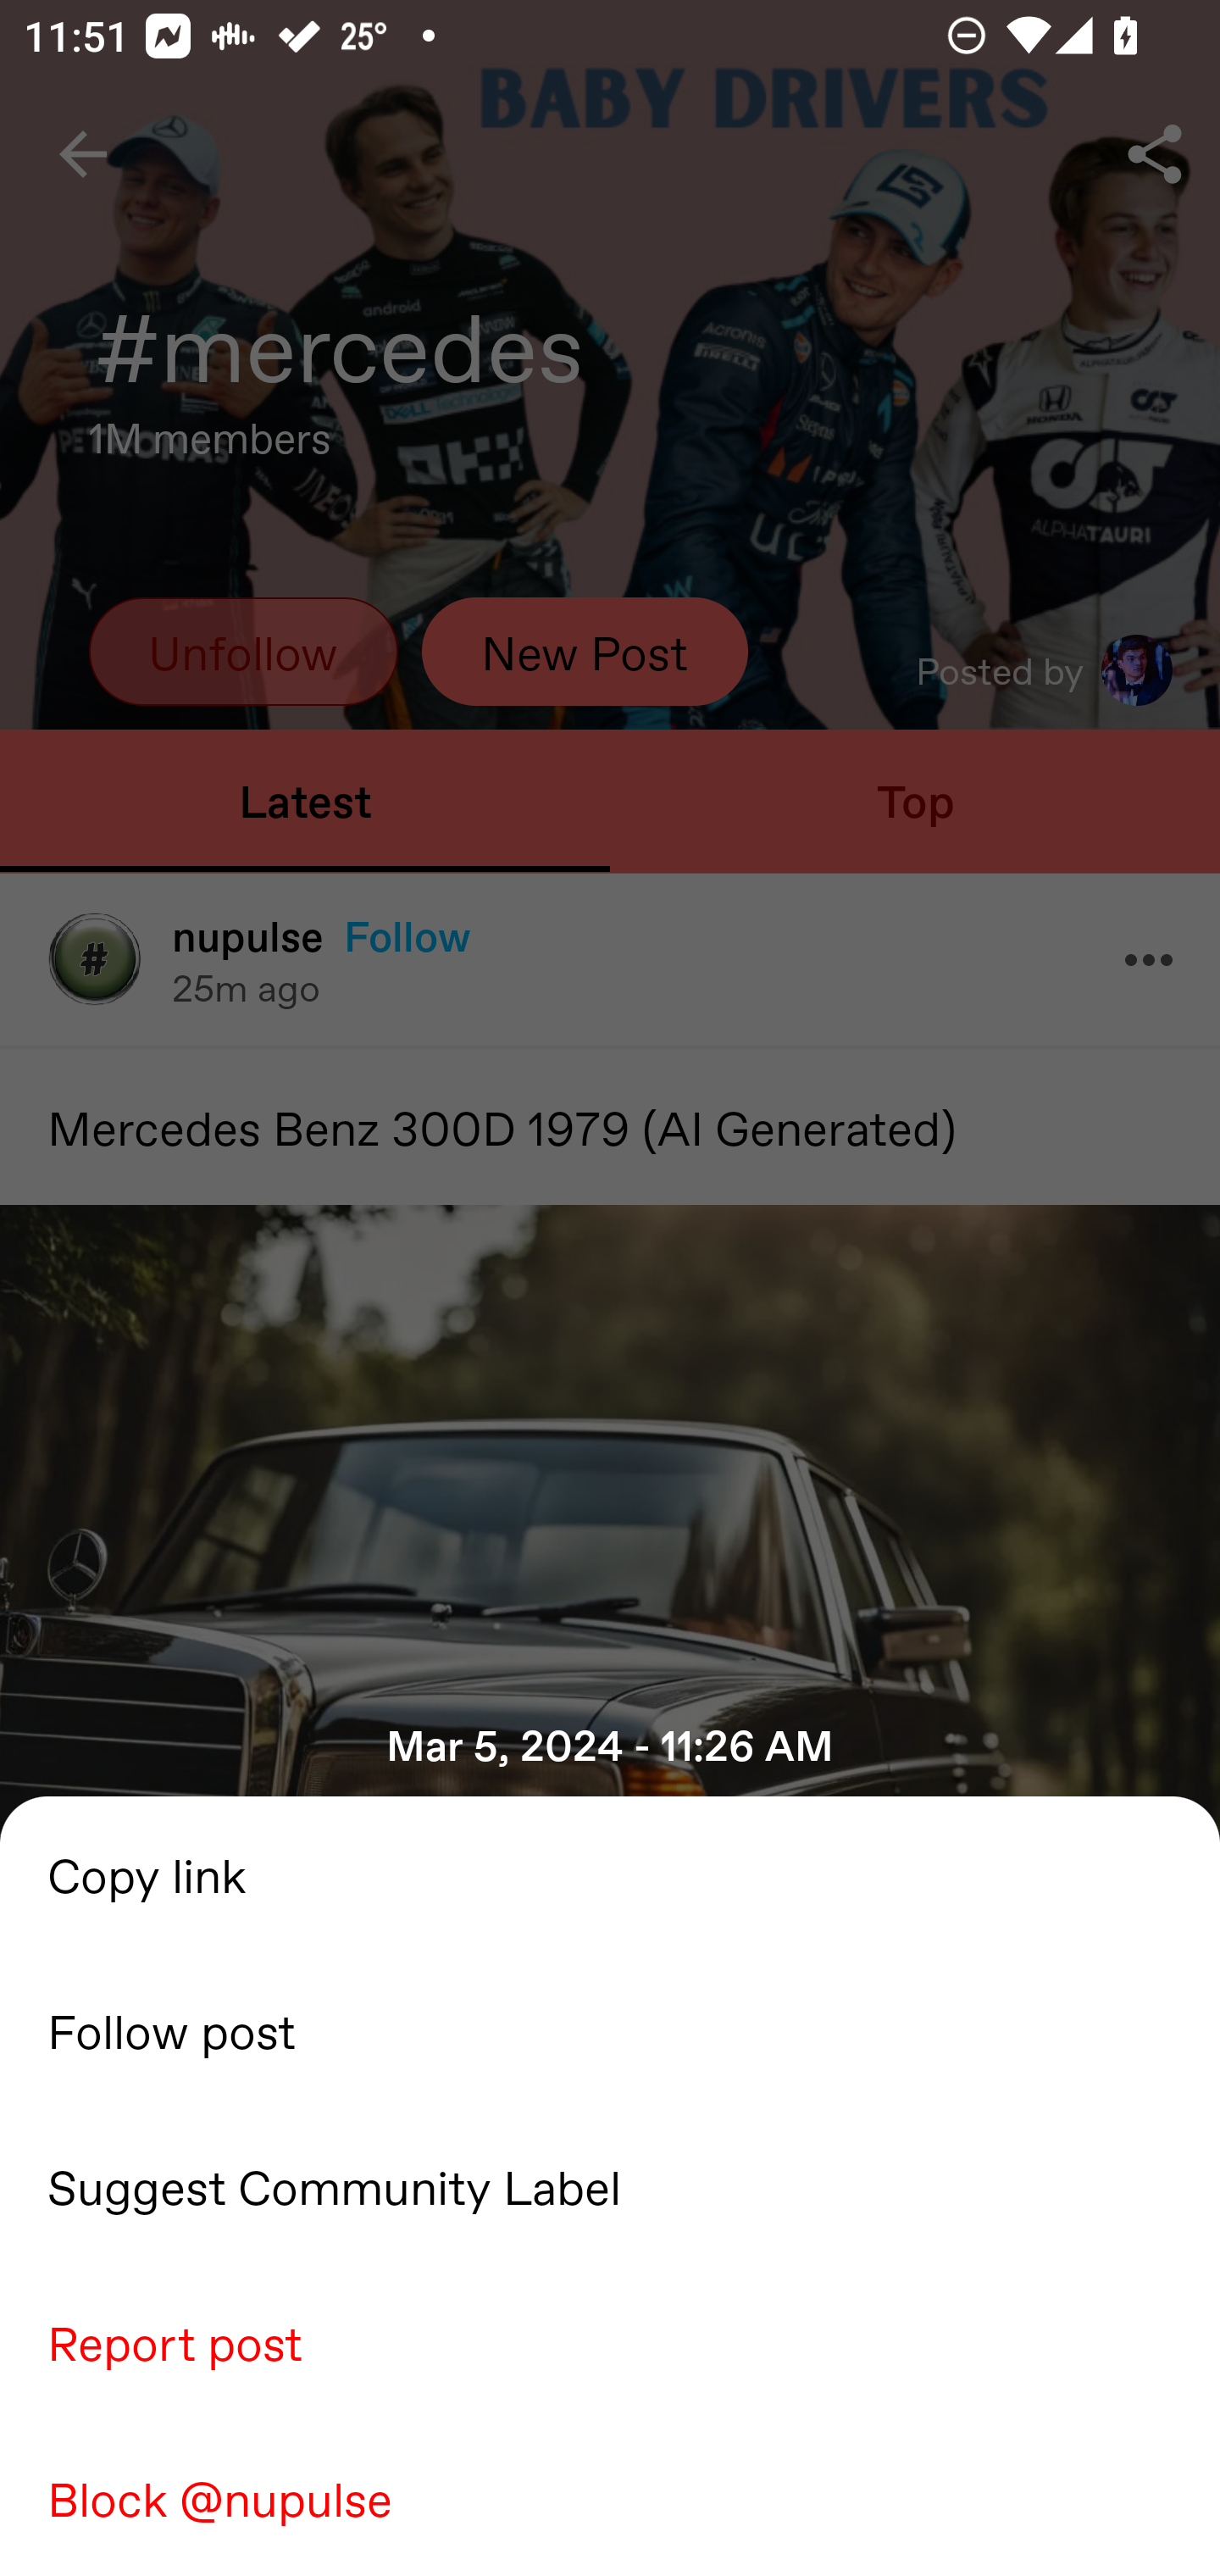 This screenshot has width=1220, height=2576. I want to click on Copy link, so click(610, 1874).